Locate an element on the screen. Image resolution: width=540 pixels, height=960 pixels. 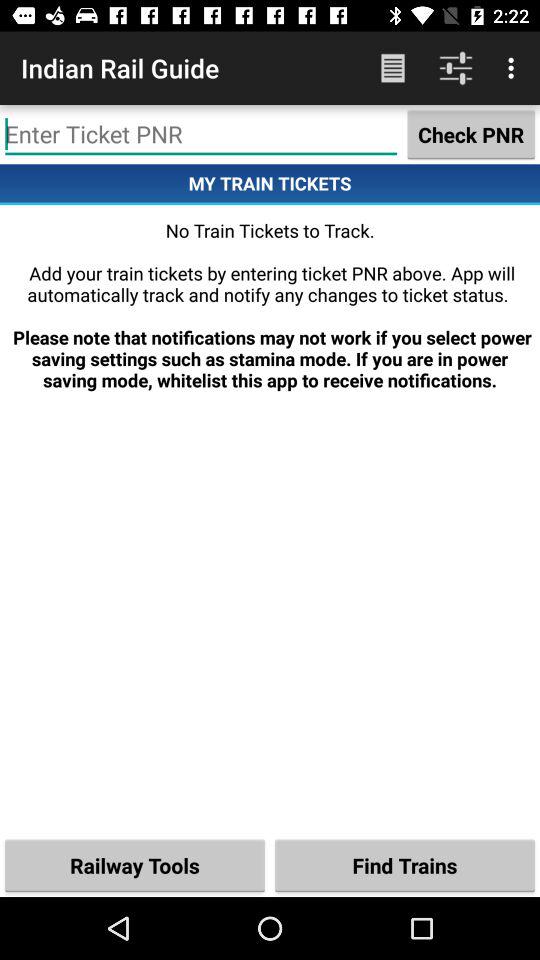
option to text typing is located at coordinates (201, 134).